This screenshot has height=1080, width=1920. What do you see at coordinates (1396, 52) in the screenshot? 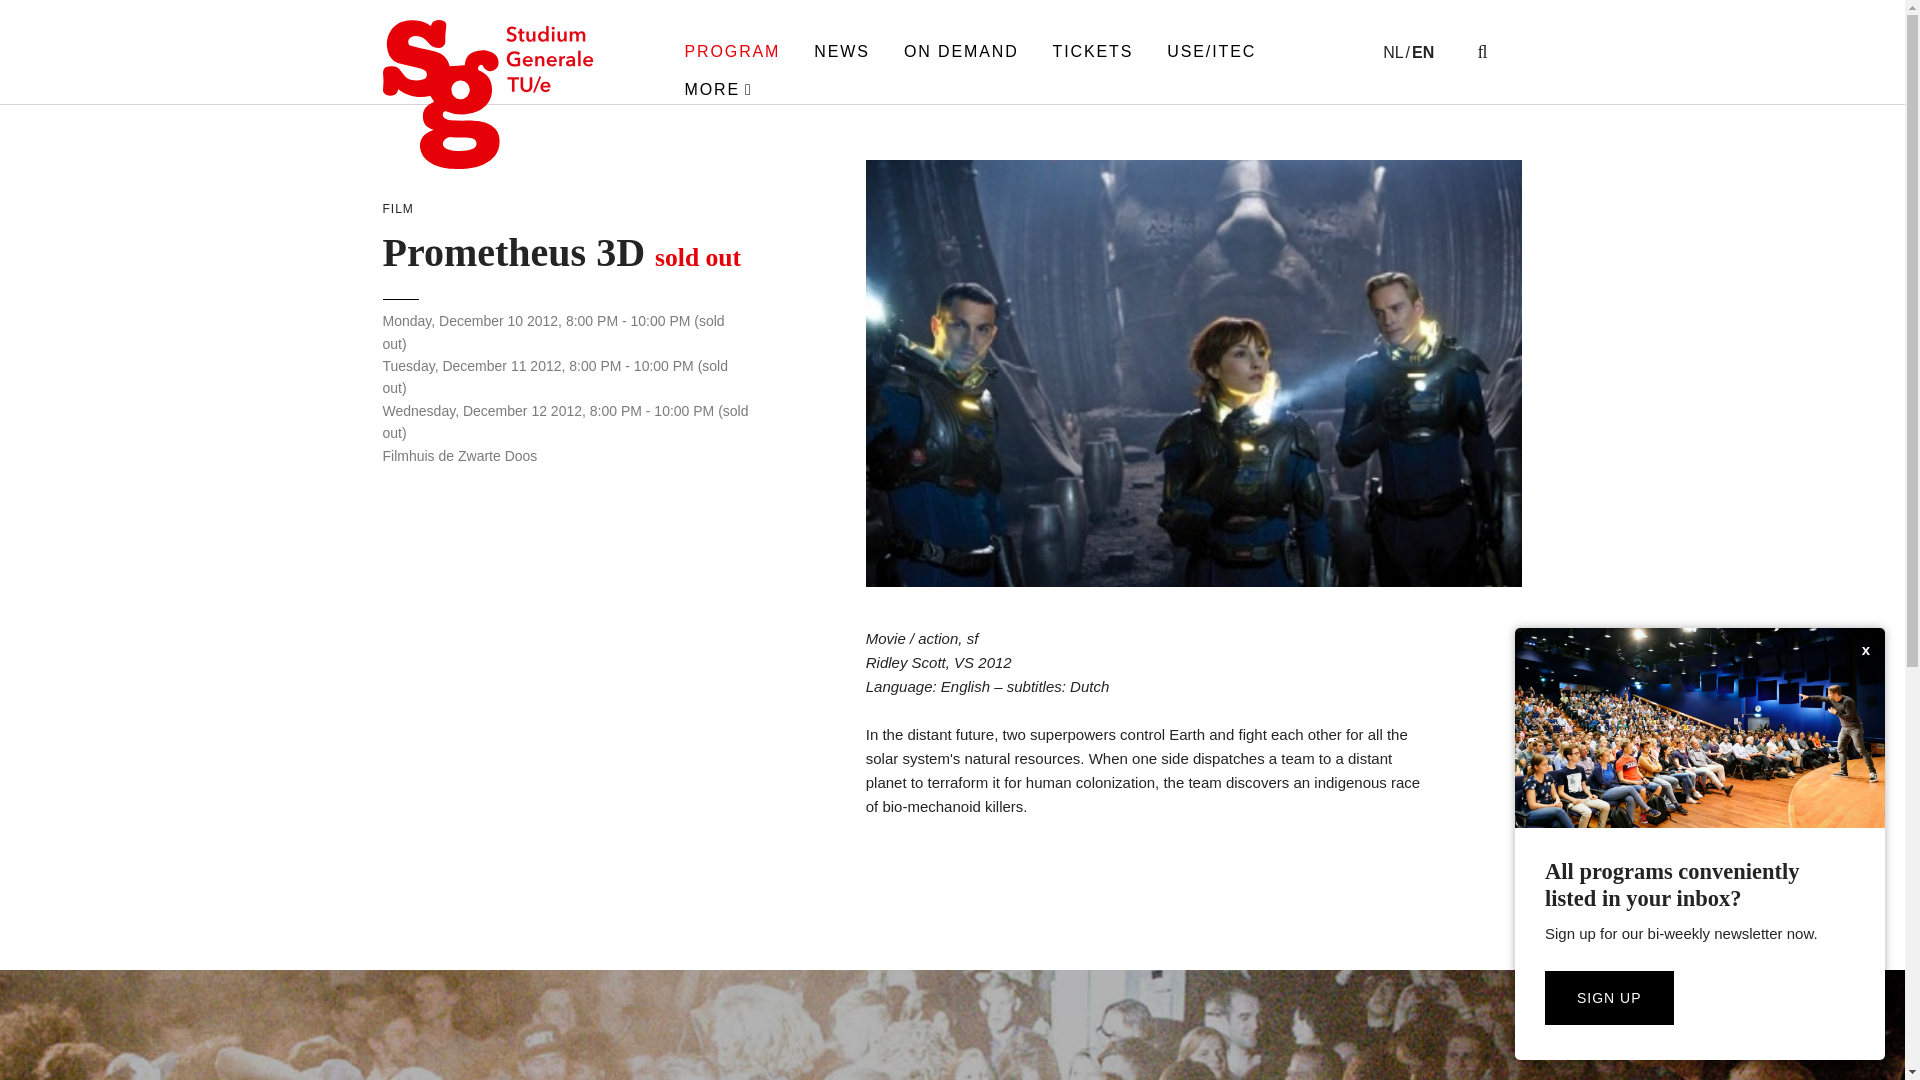
I see `NL` at bounding box center [1396, 52].